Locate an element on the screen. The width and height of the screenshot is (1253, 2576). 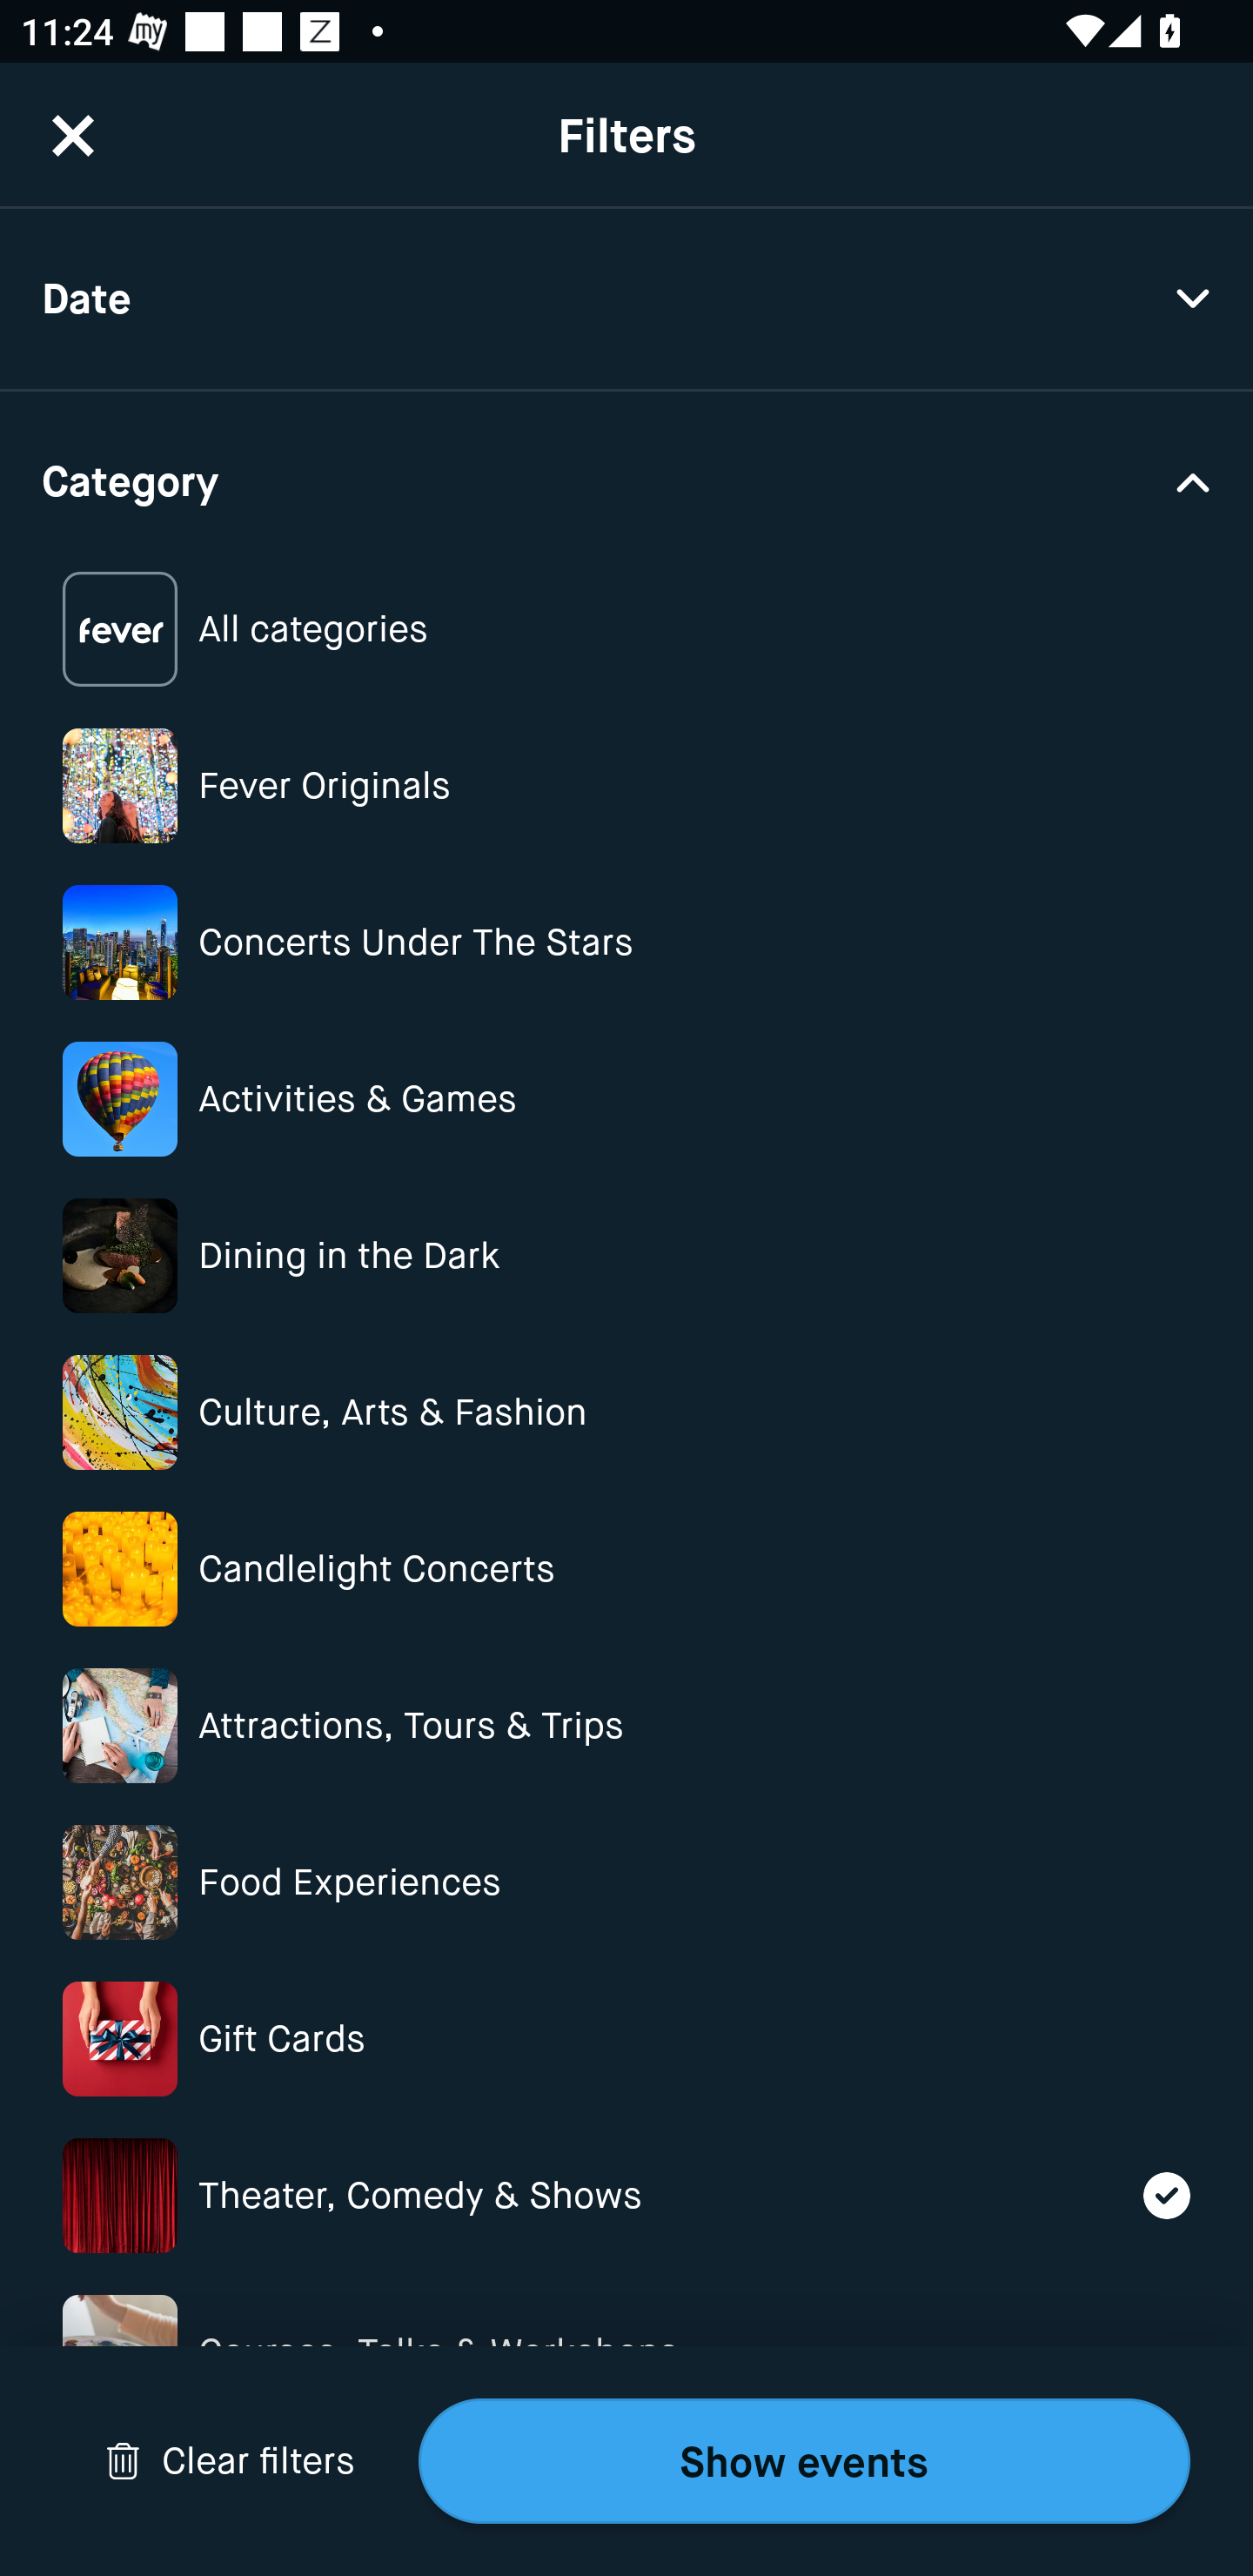
Category Image Candlelight Concerts is located at coordinates (626, 1568).